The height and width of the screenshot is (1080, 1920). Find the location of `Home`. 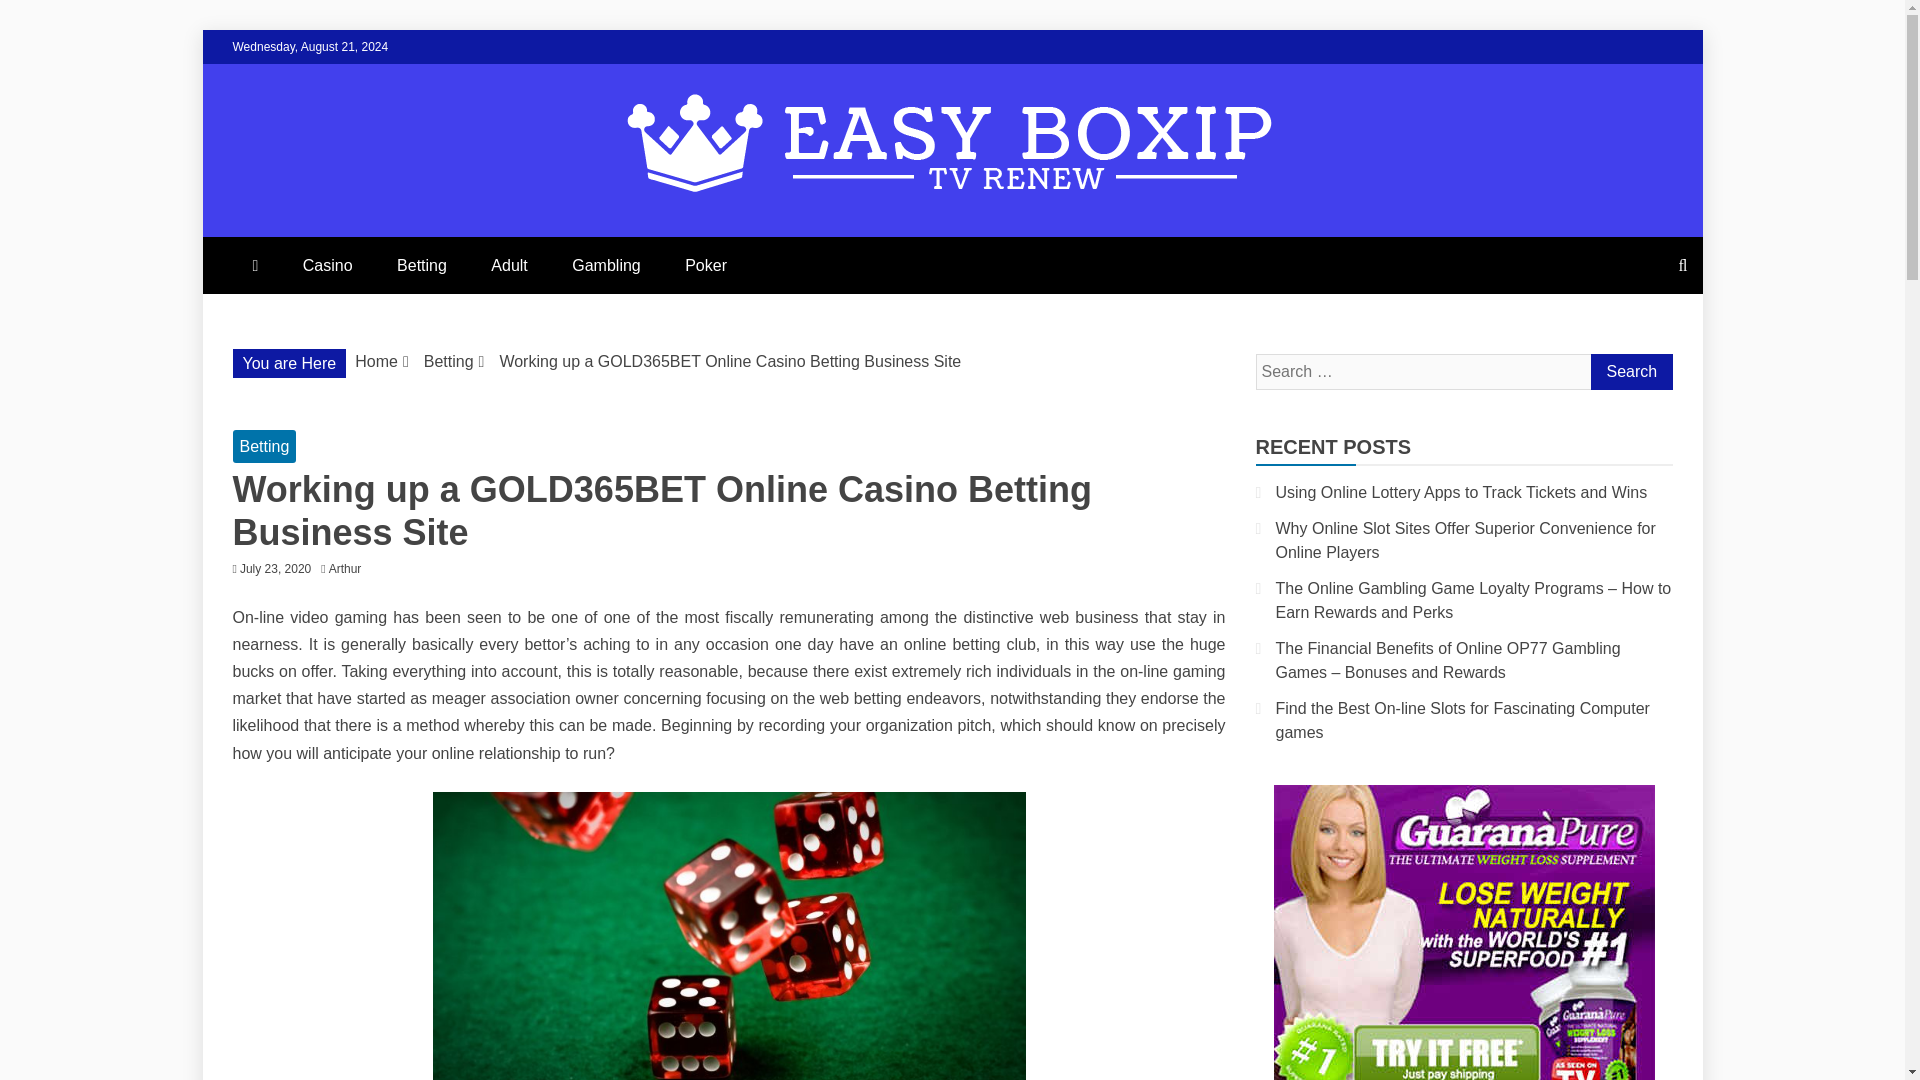

Home is located at coordinates (376, 362).